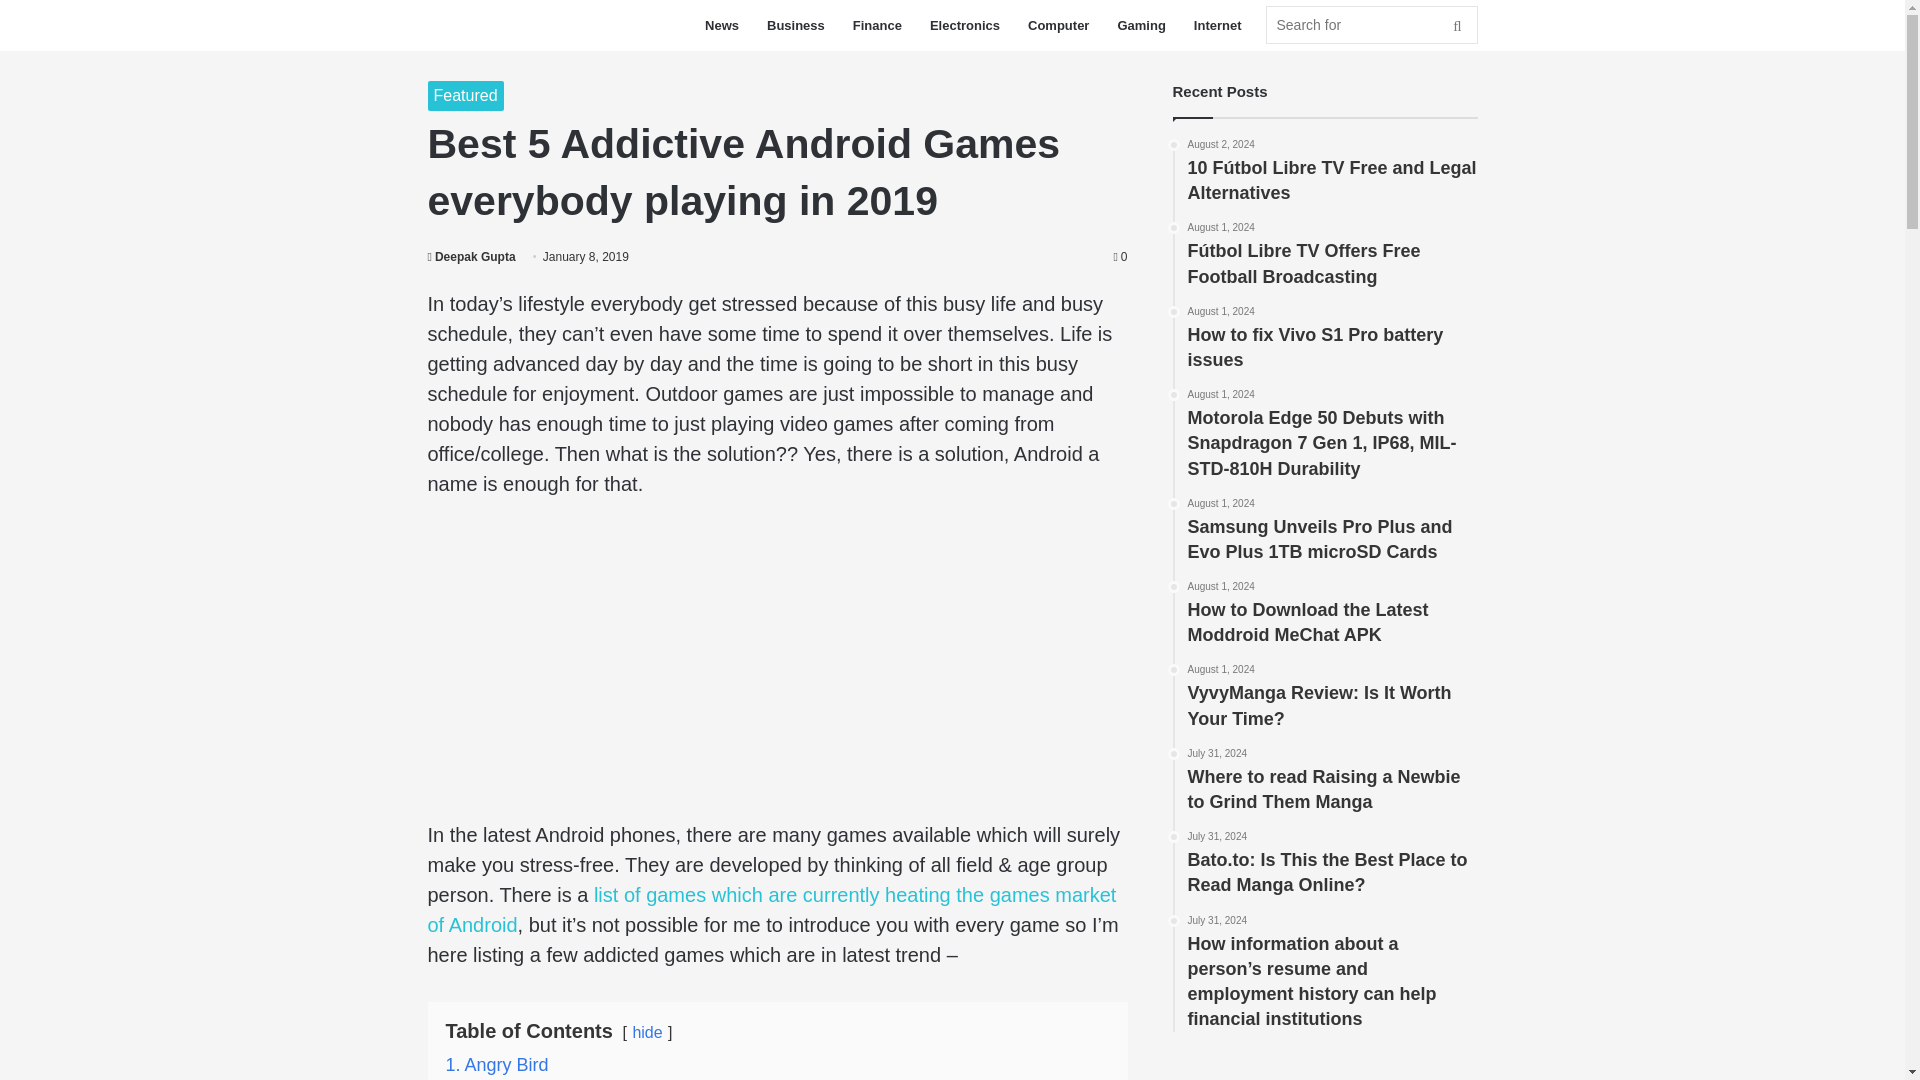 The image size is (1920, 1080). Describe the element at coordinates (964, 25) in the screenshot. I see `Deepak Gupta` at that location.